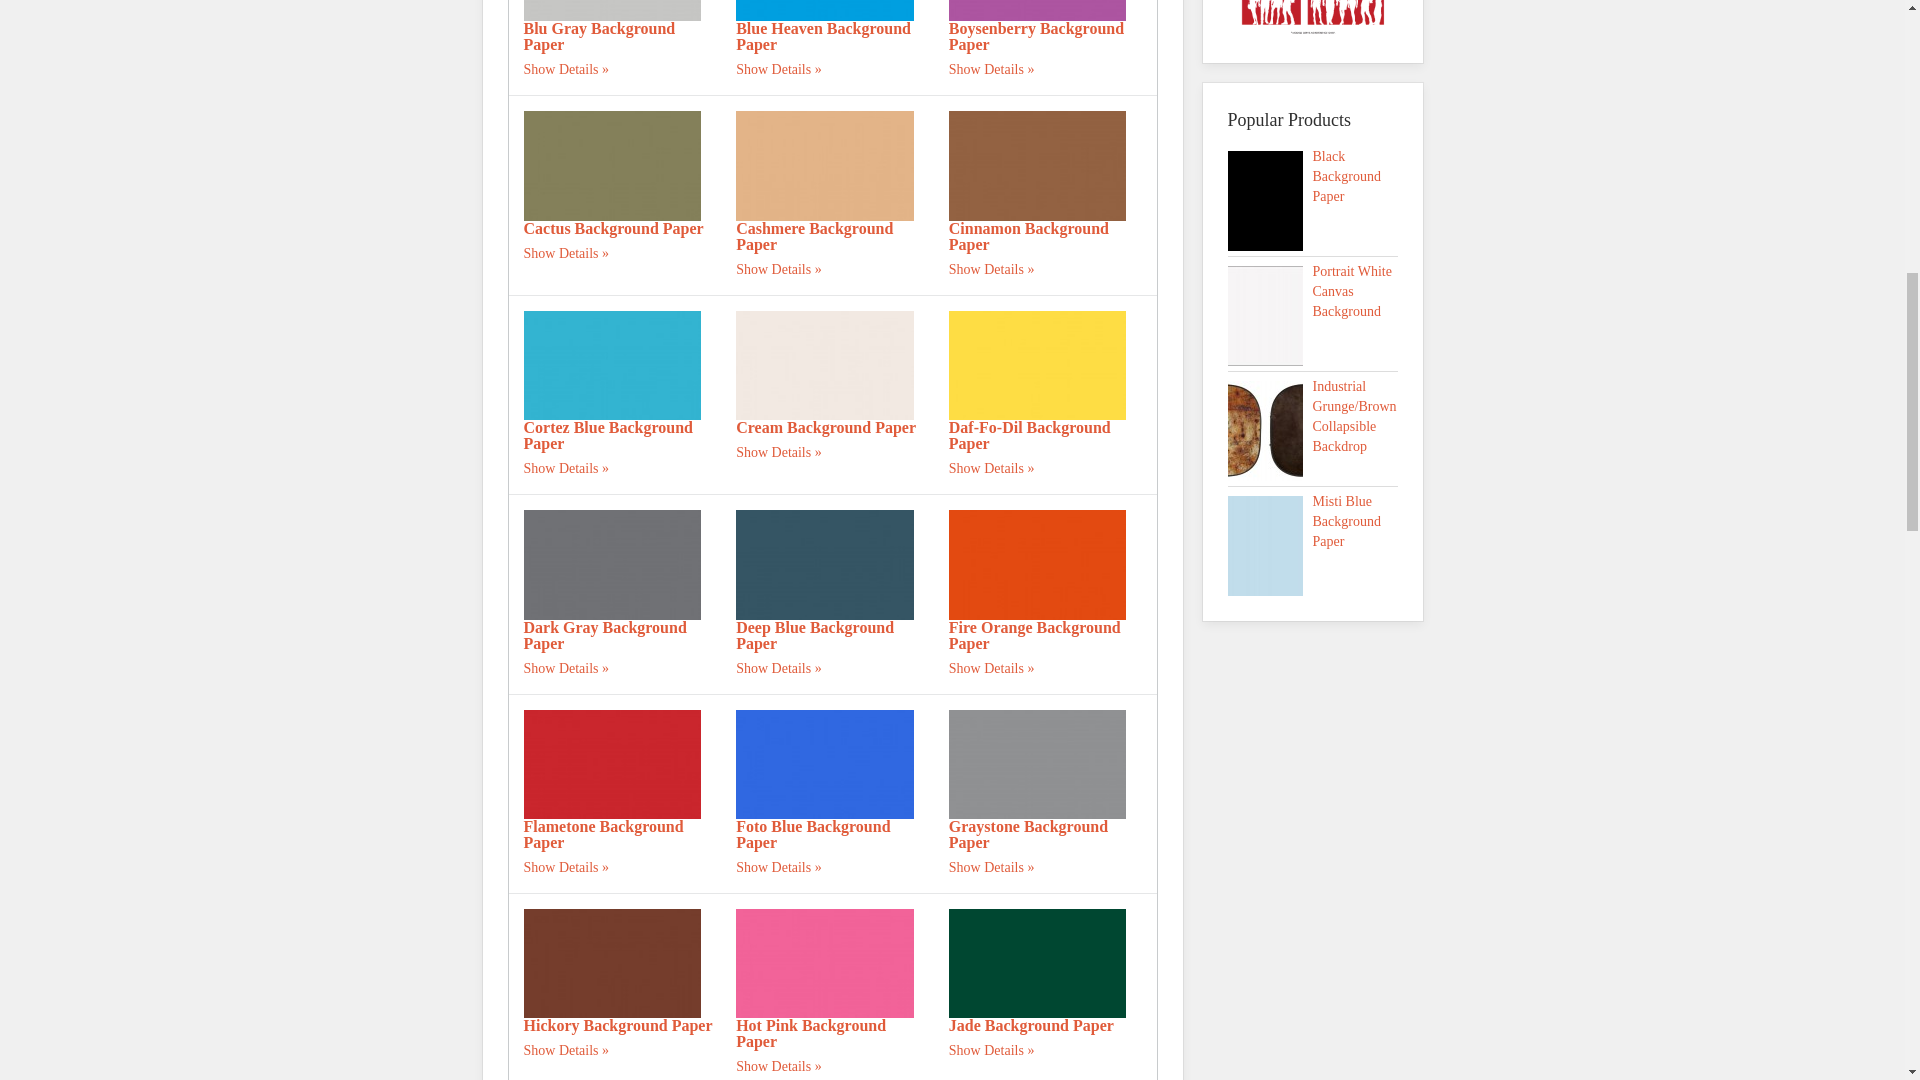 The width and height of the screenshot is (1920, 1080). I want to click on Boysenberry Background Paper, so click(1038, 10).